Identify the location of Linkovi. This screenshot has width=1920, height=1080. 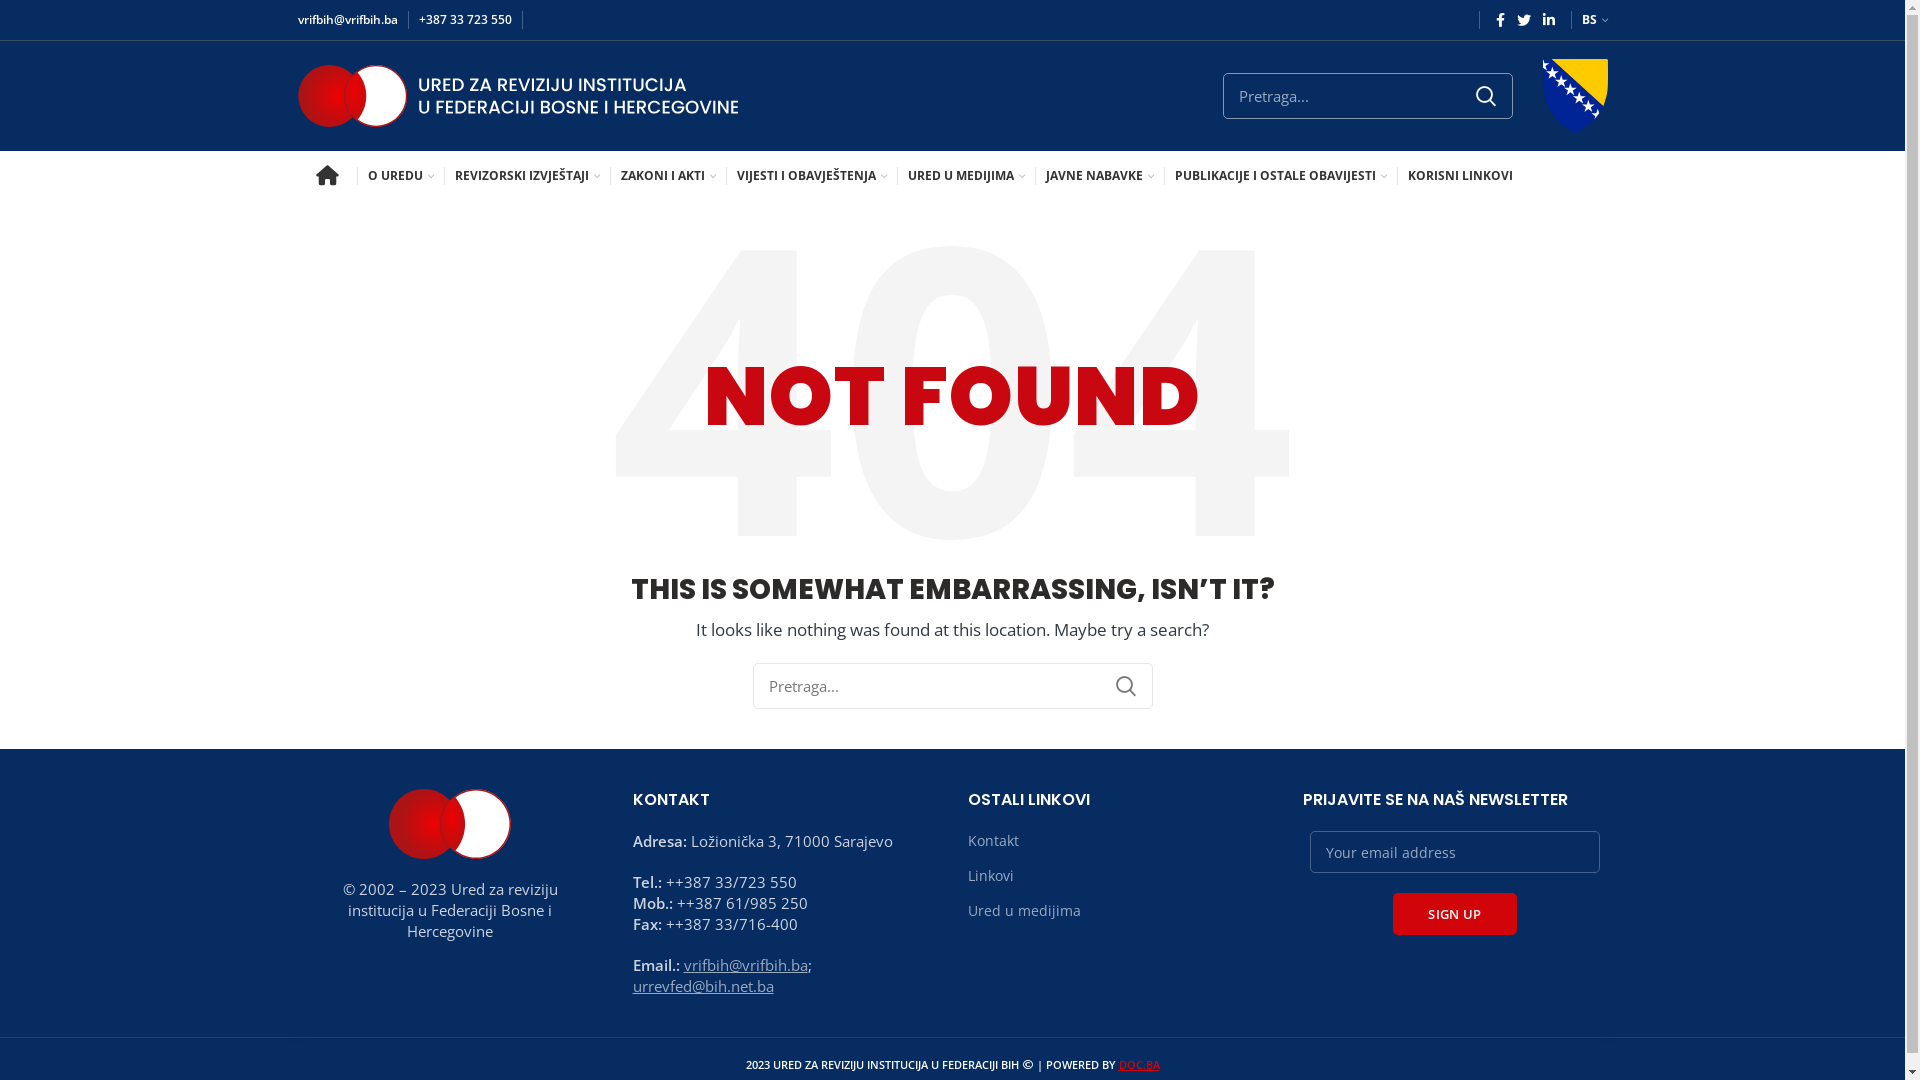
(992, 876).